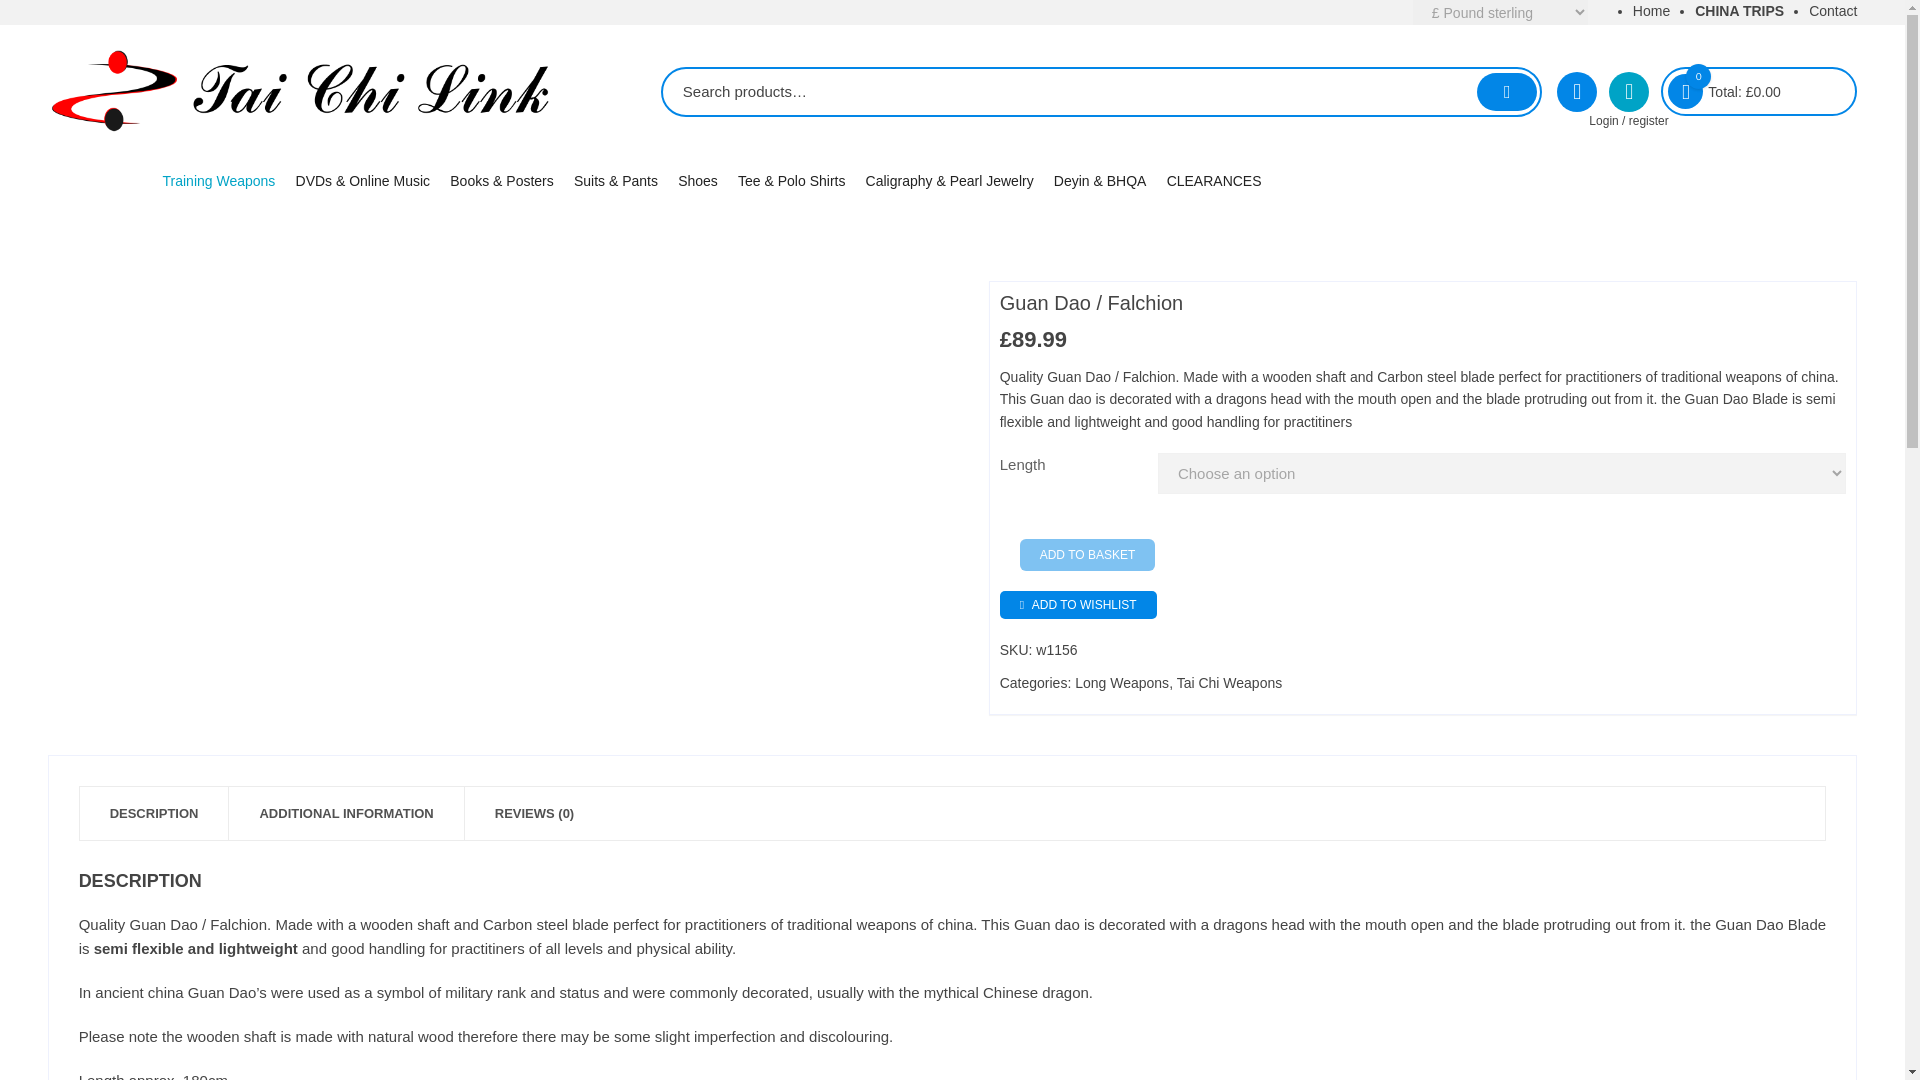 The image size is (1920, 1080). What do you see at coordinates (566, 282) in the screenshot?
I see `Tai Chi Posters` at bounding box center [566, 282].